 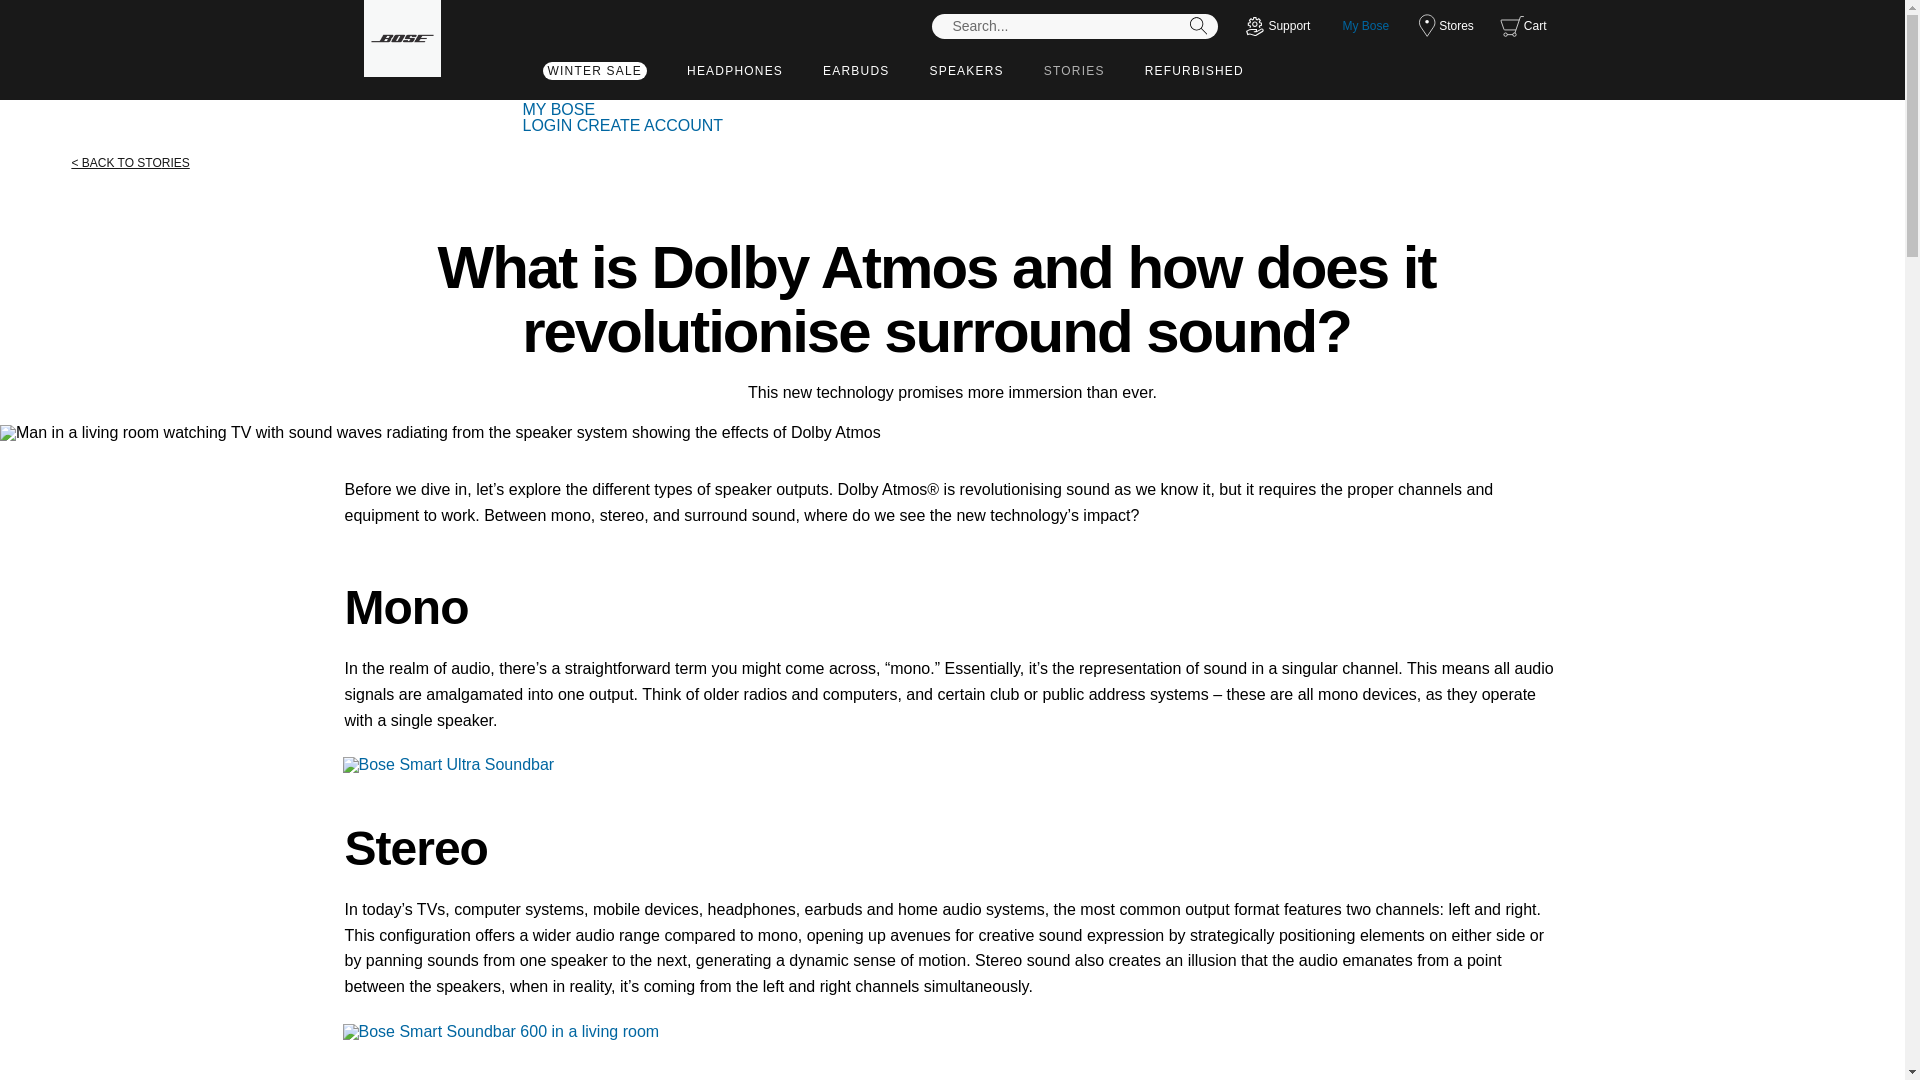 I want to click on Cart, so click(x=1526, y=26).